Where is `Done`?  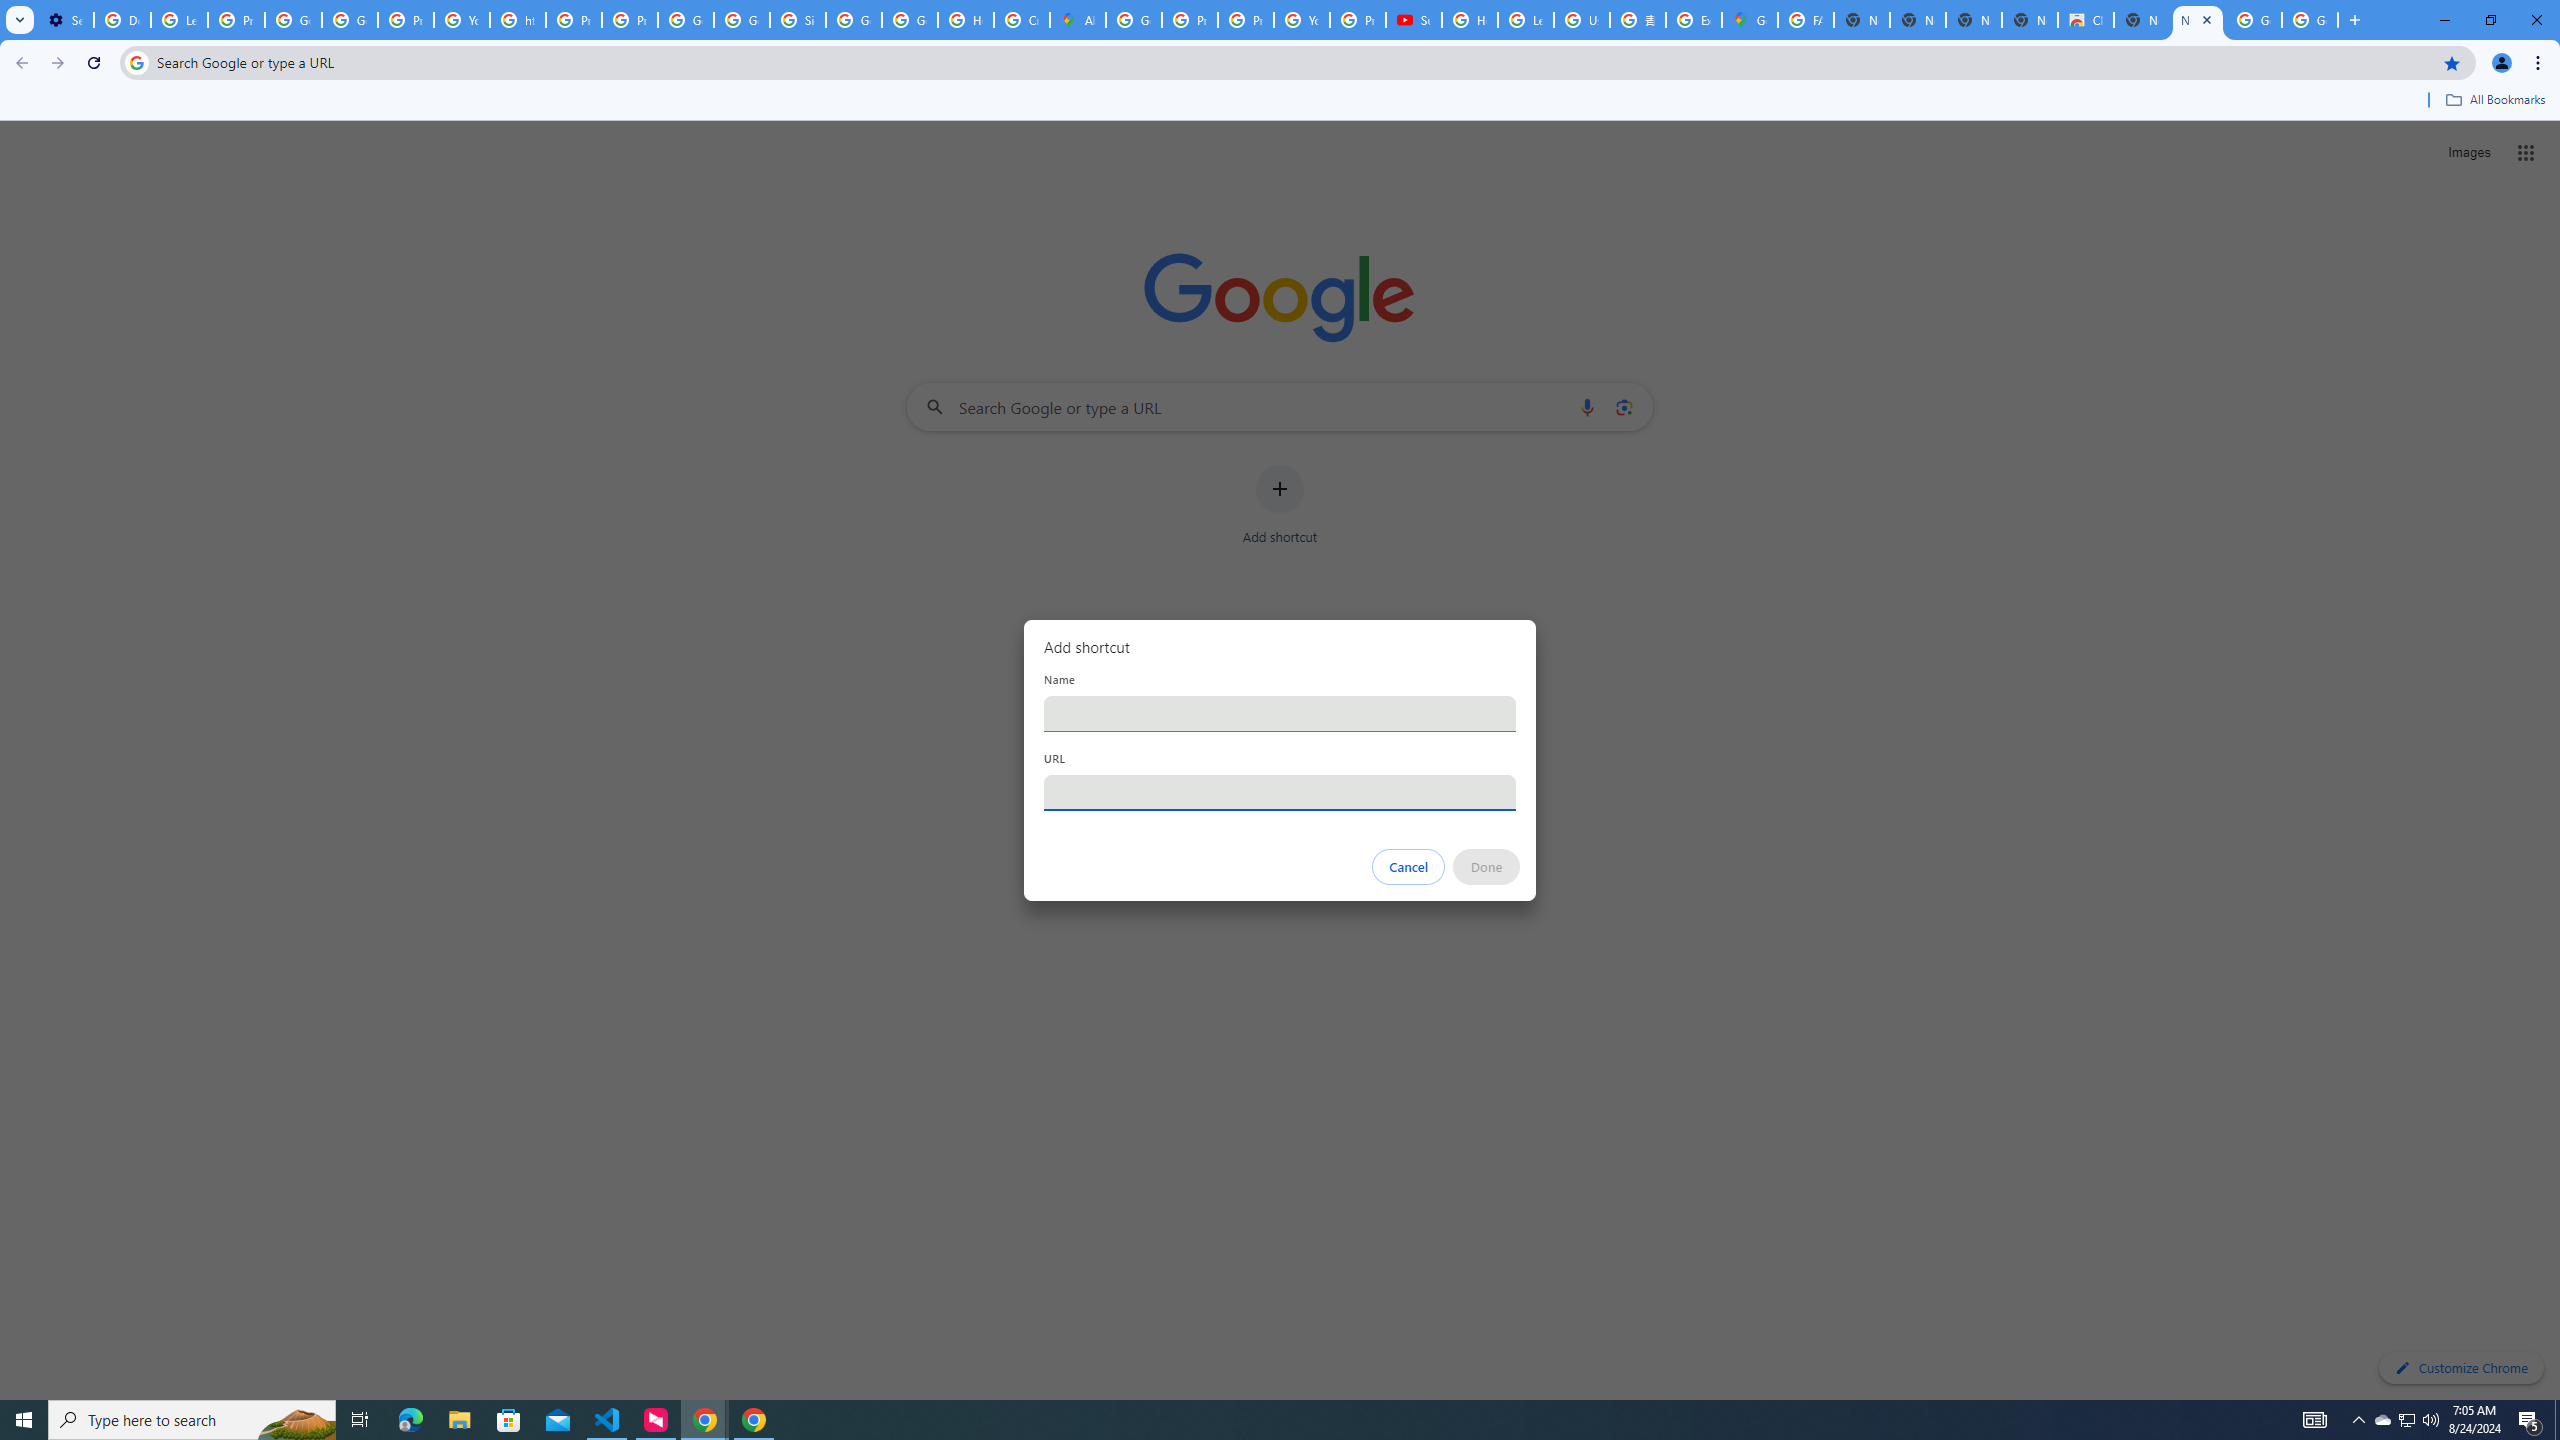 Done is located at coordinates (1487, 867).